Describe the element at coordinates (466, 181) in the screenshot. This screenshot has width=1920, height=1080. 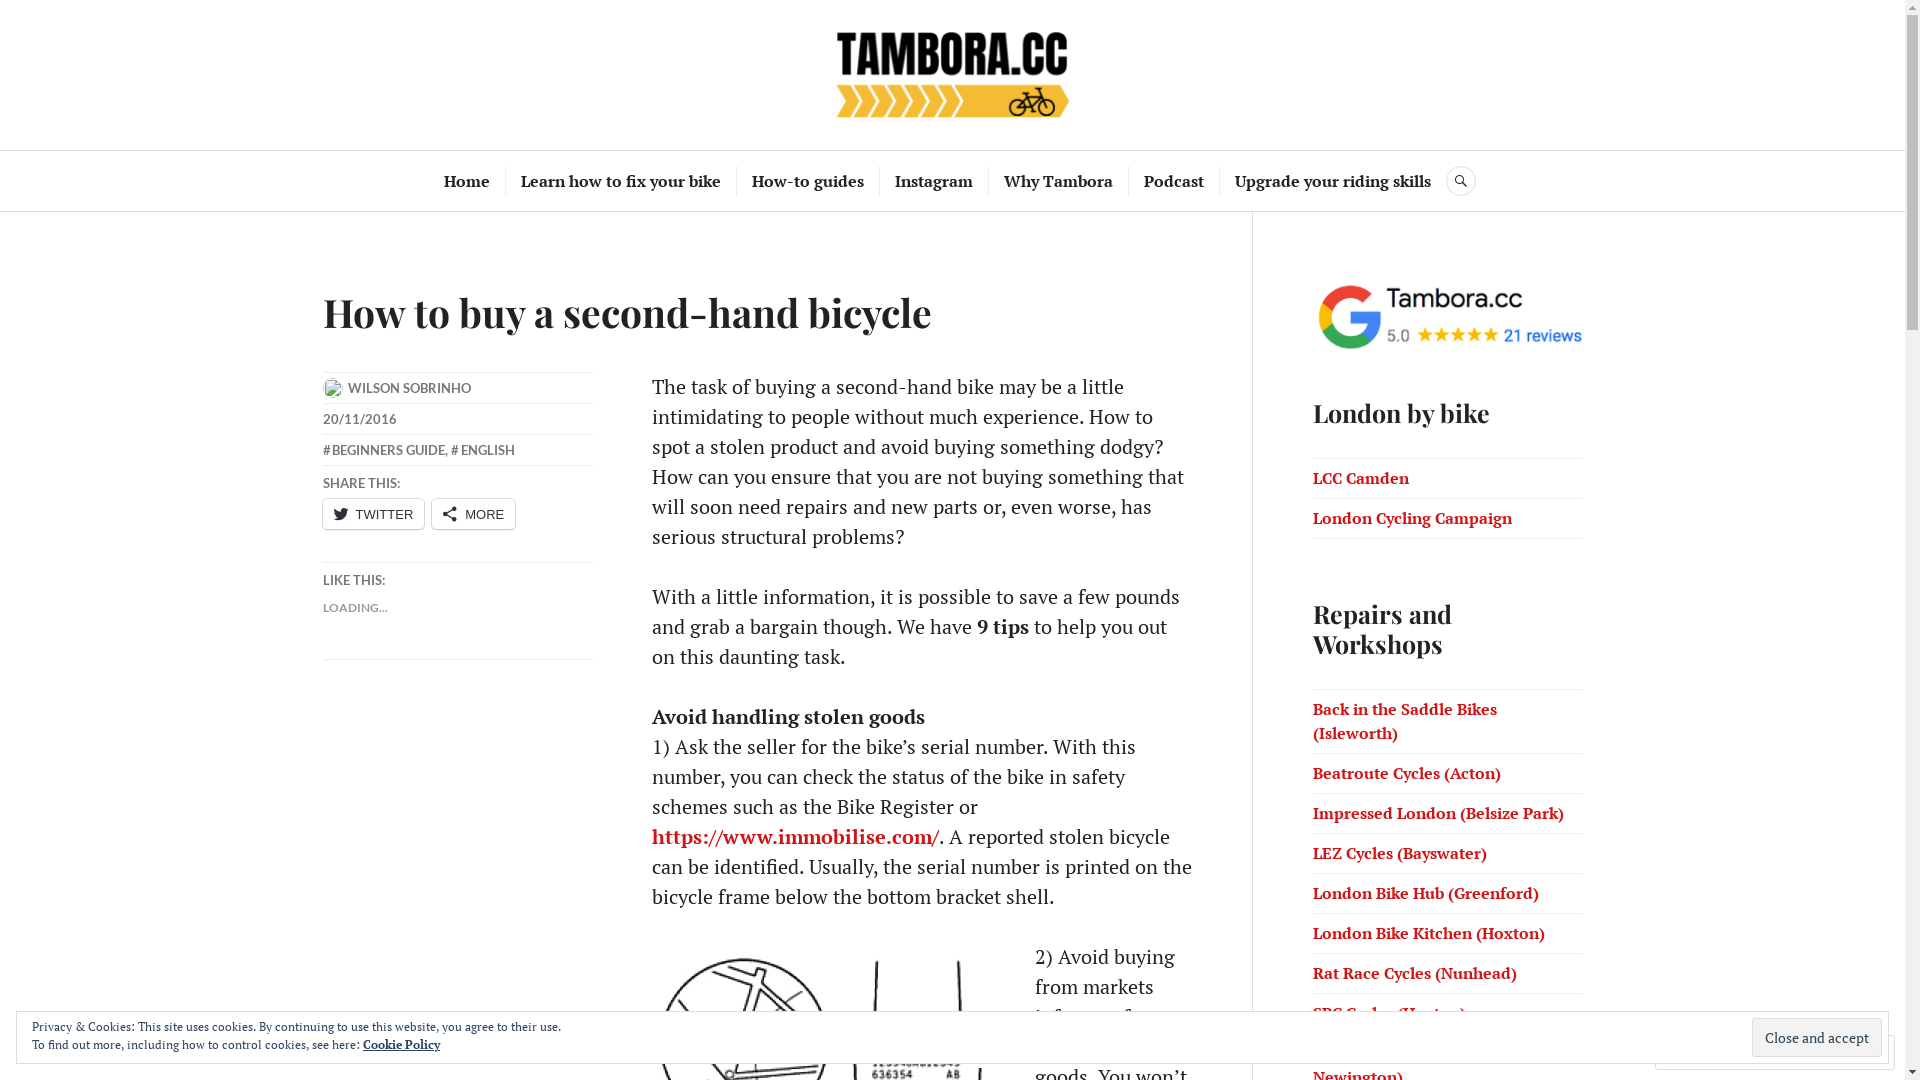
I see `Home` at that location.